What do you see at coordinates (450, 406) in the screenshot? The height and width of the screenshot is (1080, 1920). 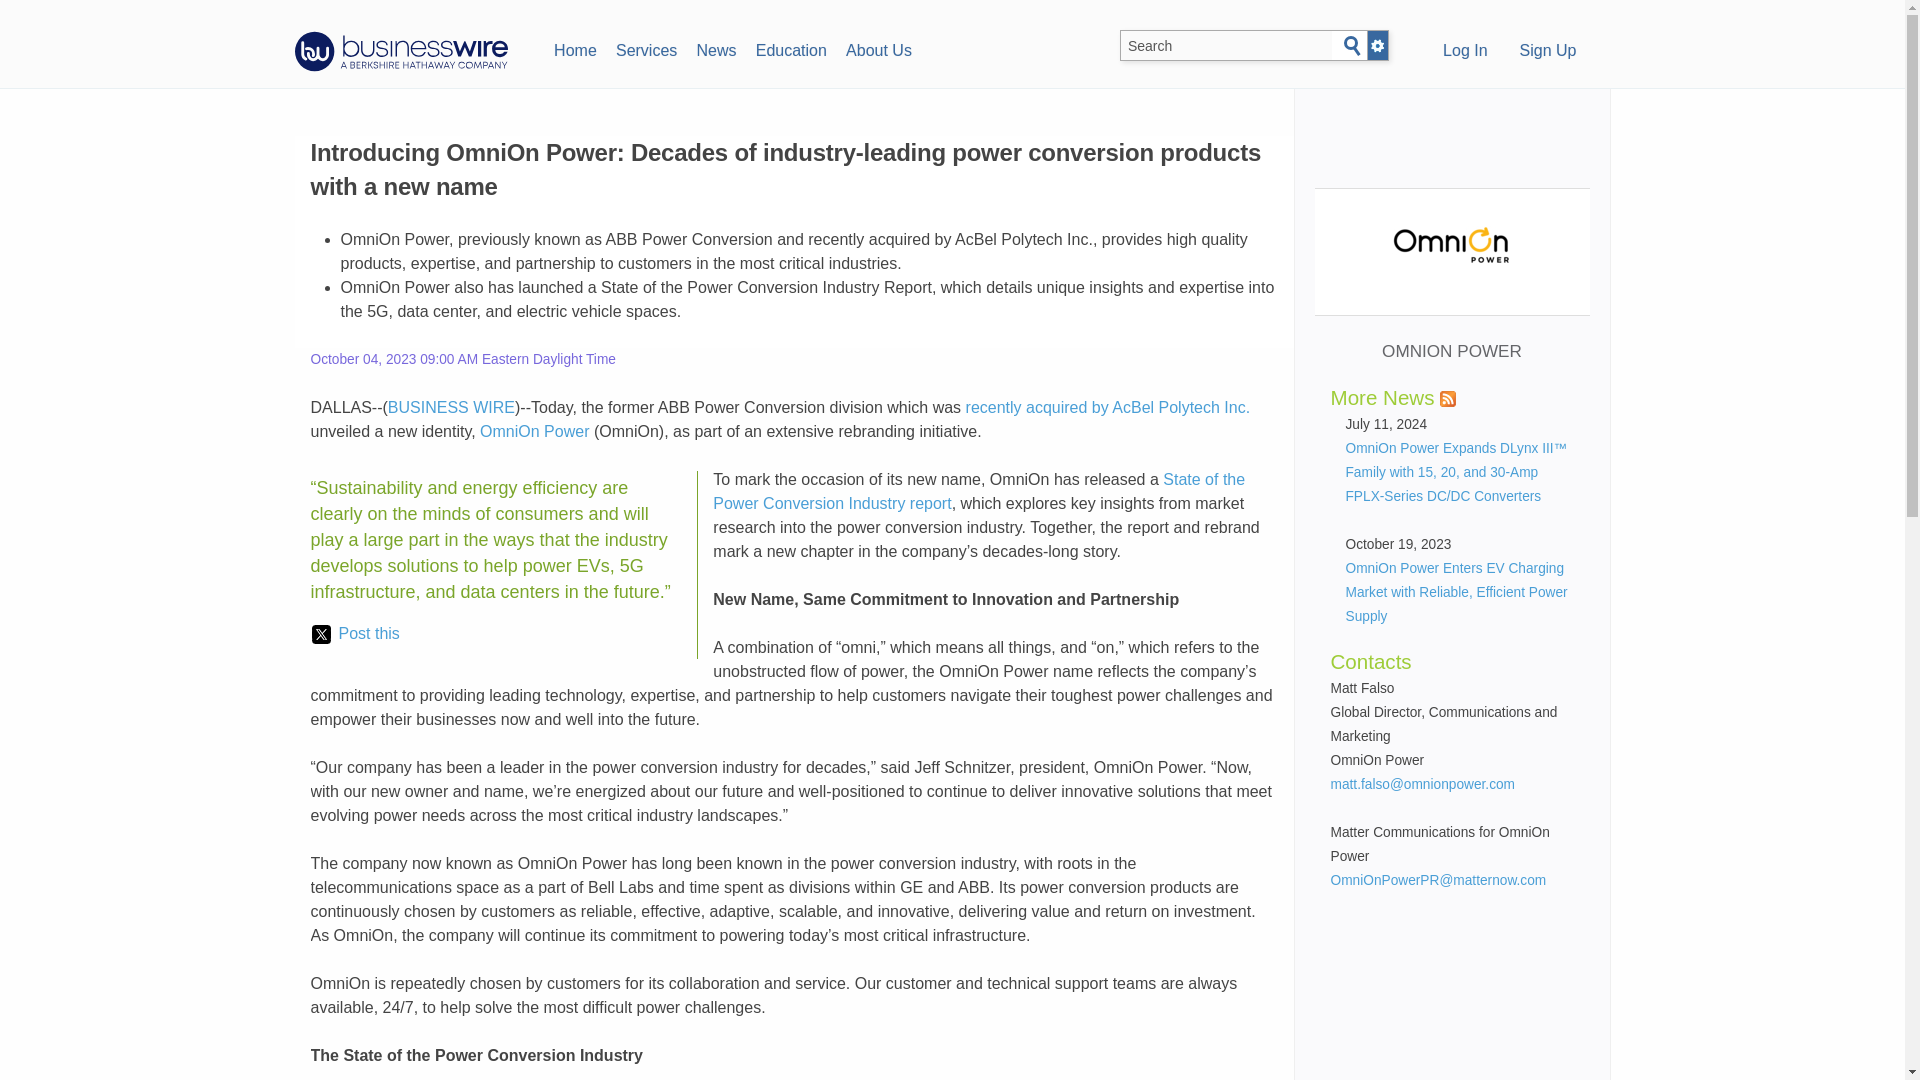 I see `BUSINESS WIRE` at bounding box center [450, 406].